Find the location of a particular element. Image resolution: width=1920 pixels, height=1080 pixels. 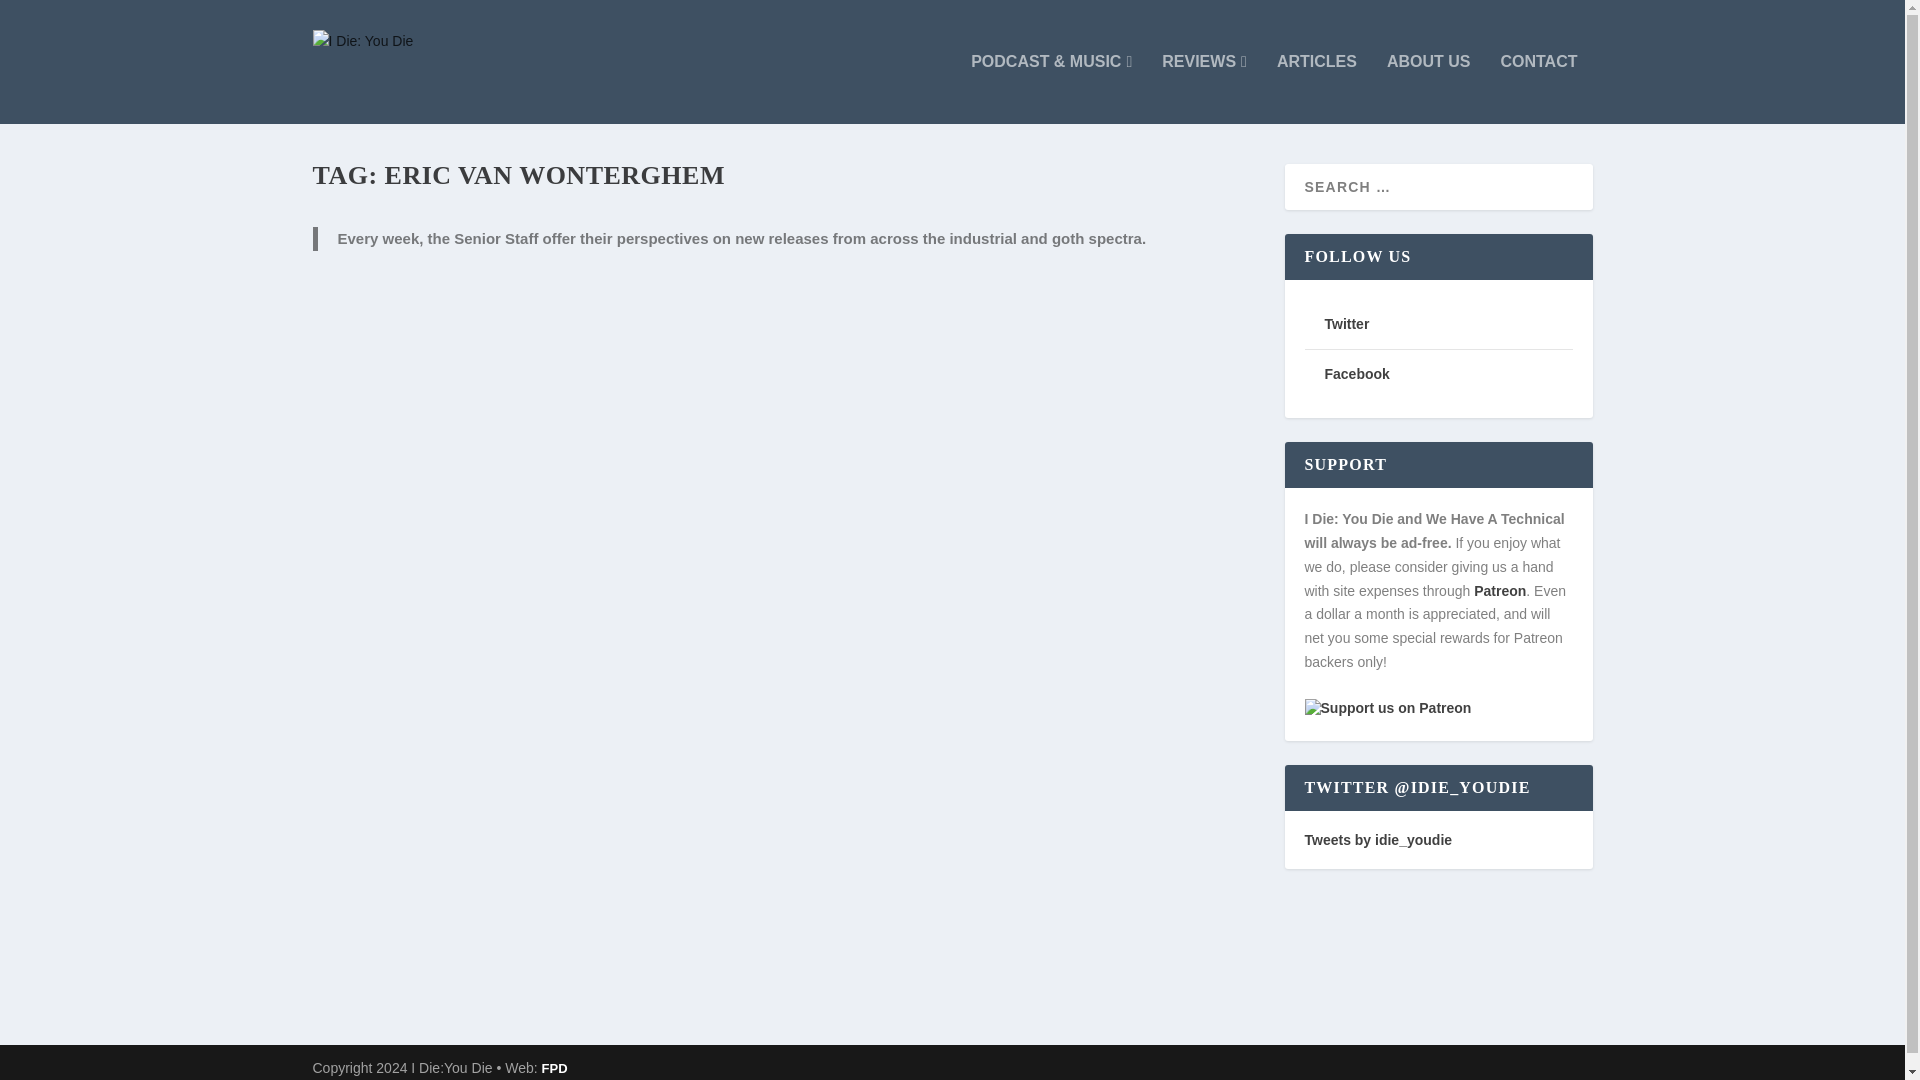

FPD is located at coordinates (554, 1068).